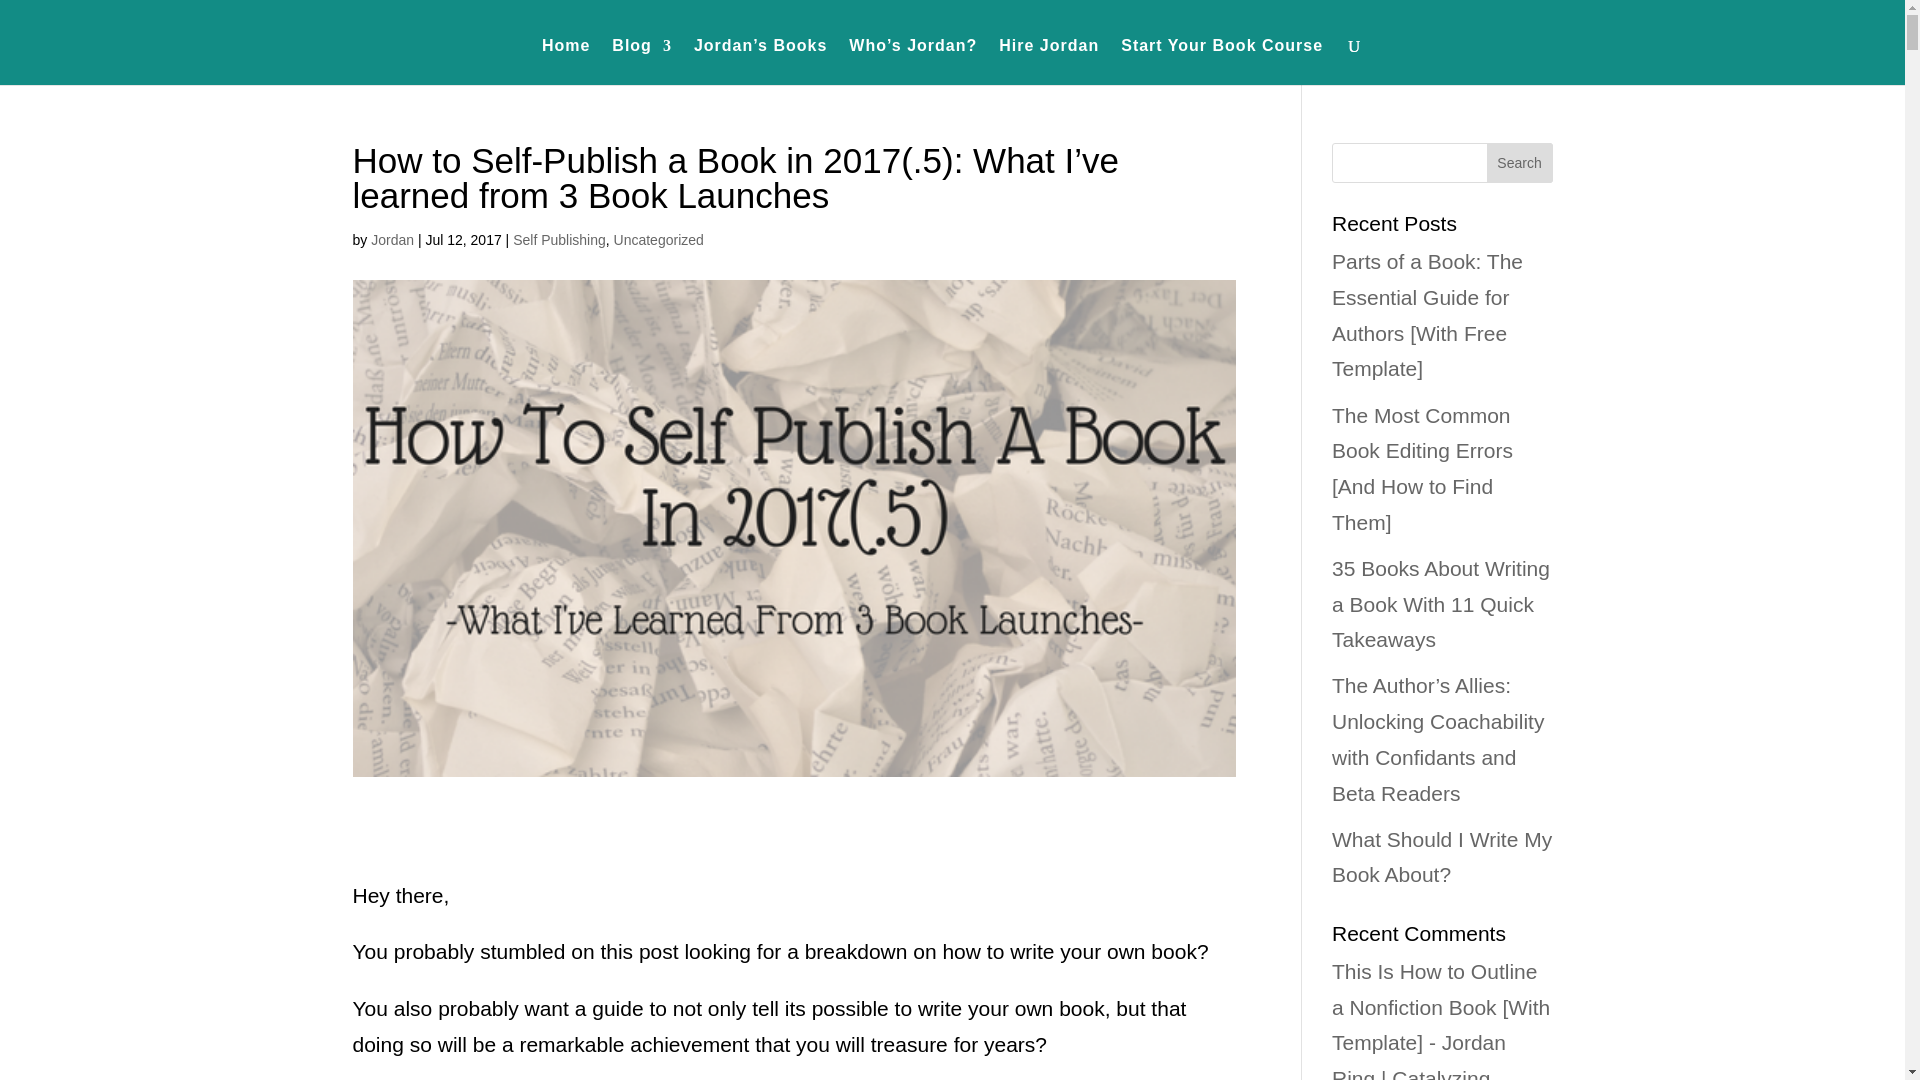 This screenshot has height=1080, width=1920. What do you see at coordinates (659, 240) in the screenshot?
I see `Uncategorized` at bounding box center [659, 240].